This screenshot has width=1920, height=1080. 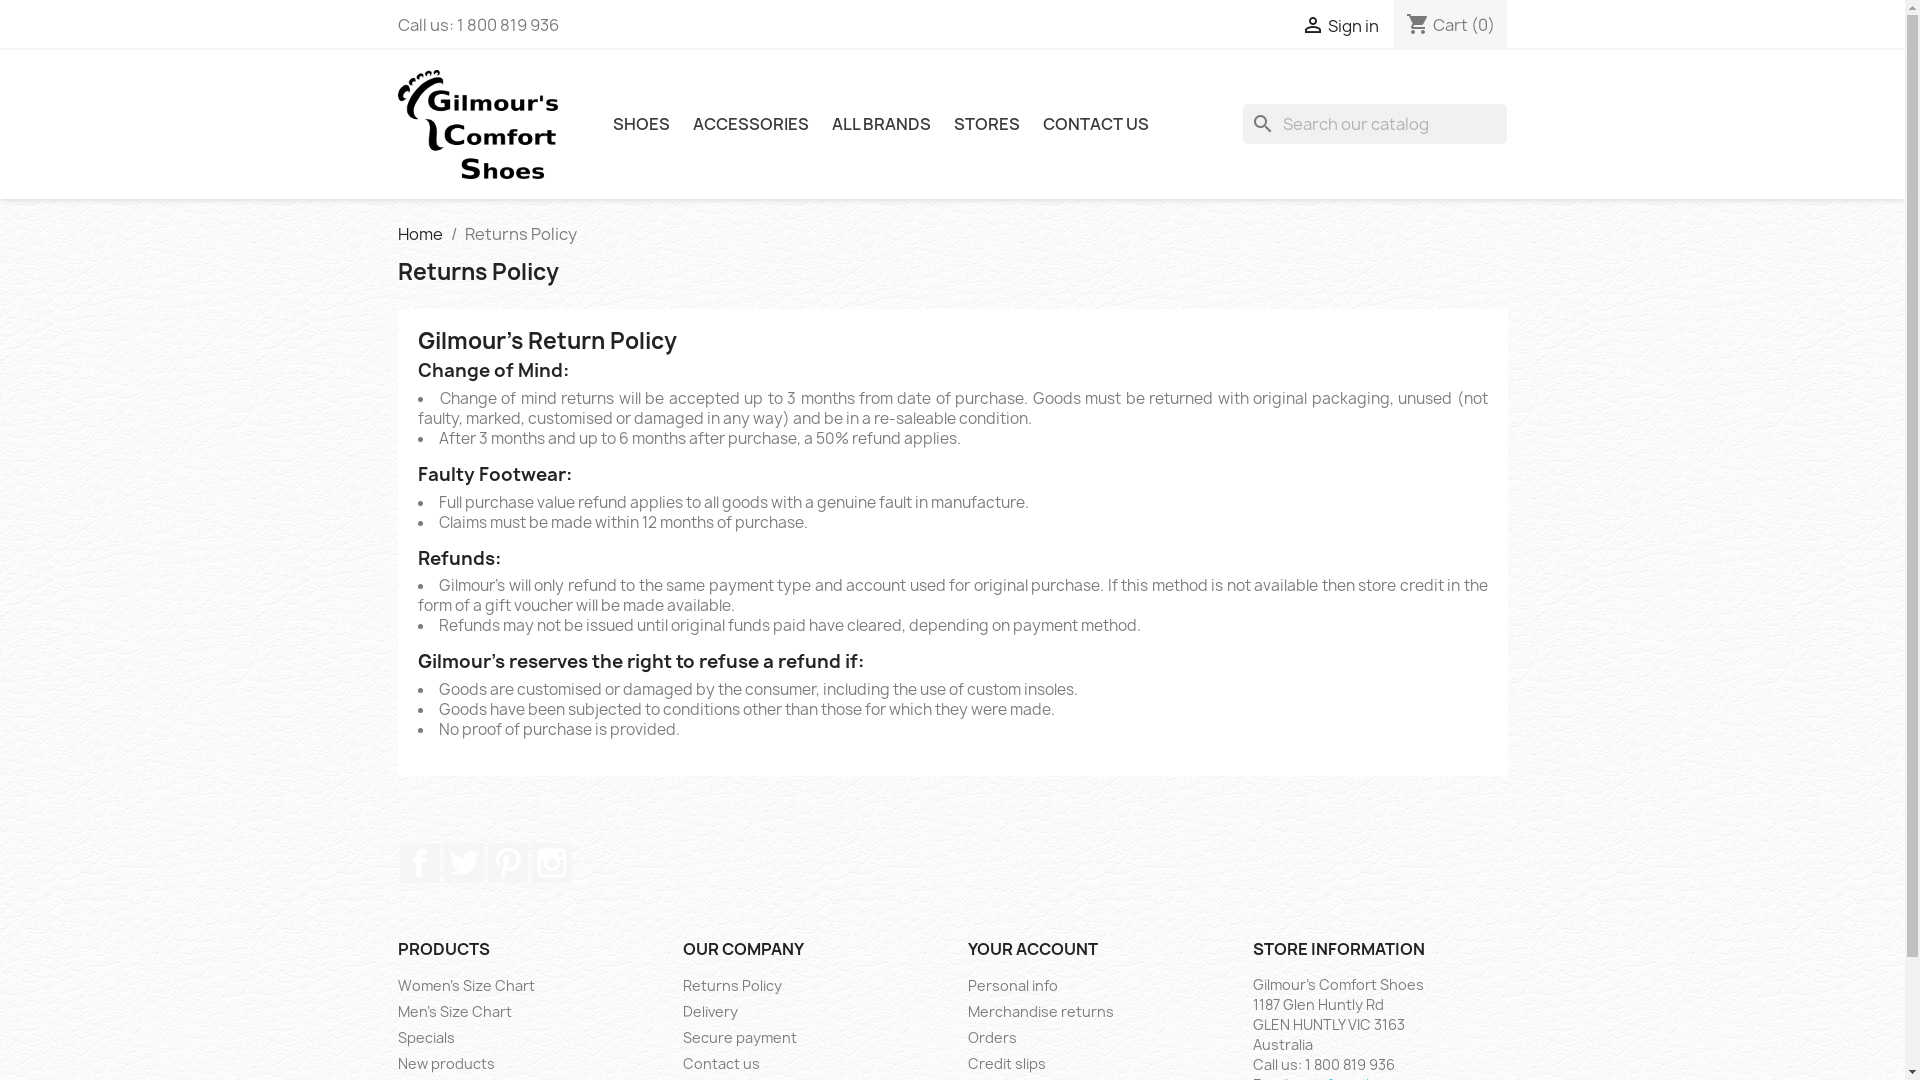 I want to click on Home, so click(x=420, y=234).